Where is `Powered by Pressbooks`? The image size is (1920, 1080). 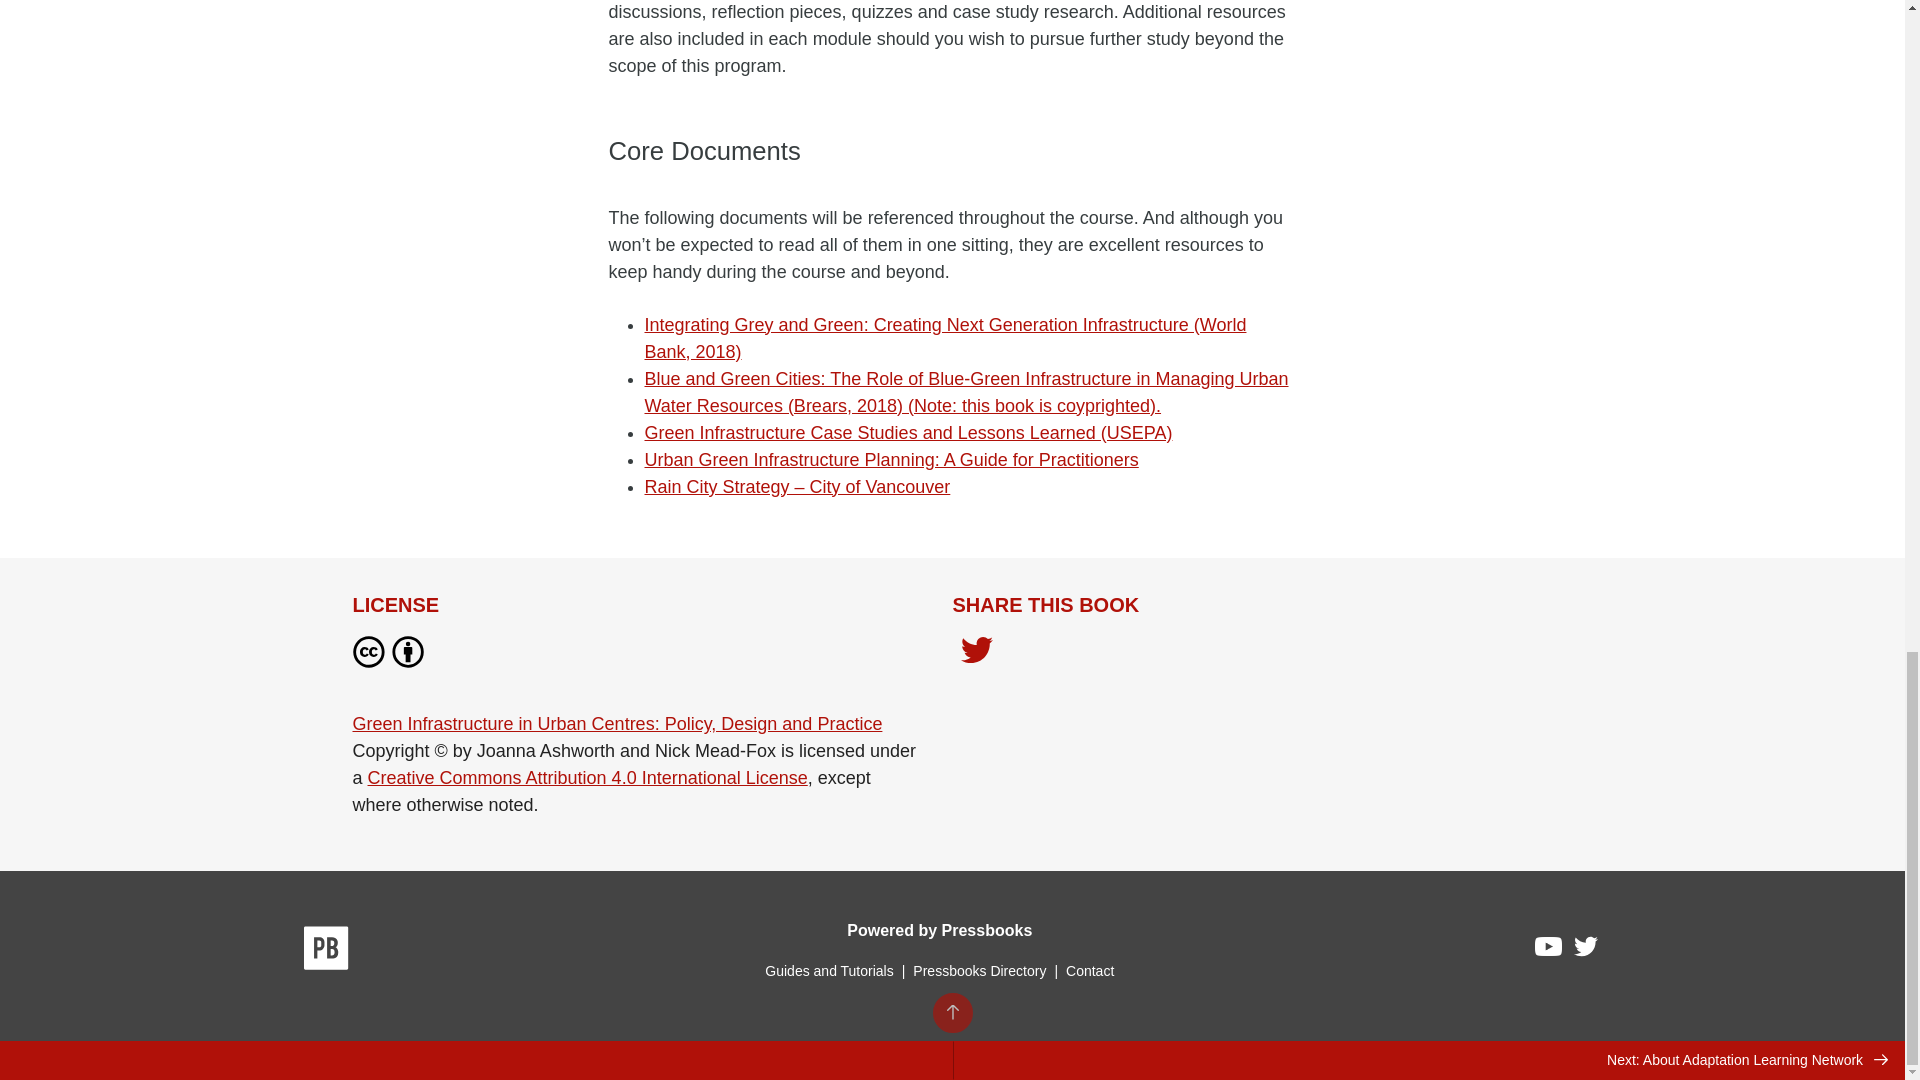 Powered by Pressbooks is located at coordinates (939, 930).